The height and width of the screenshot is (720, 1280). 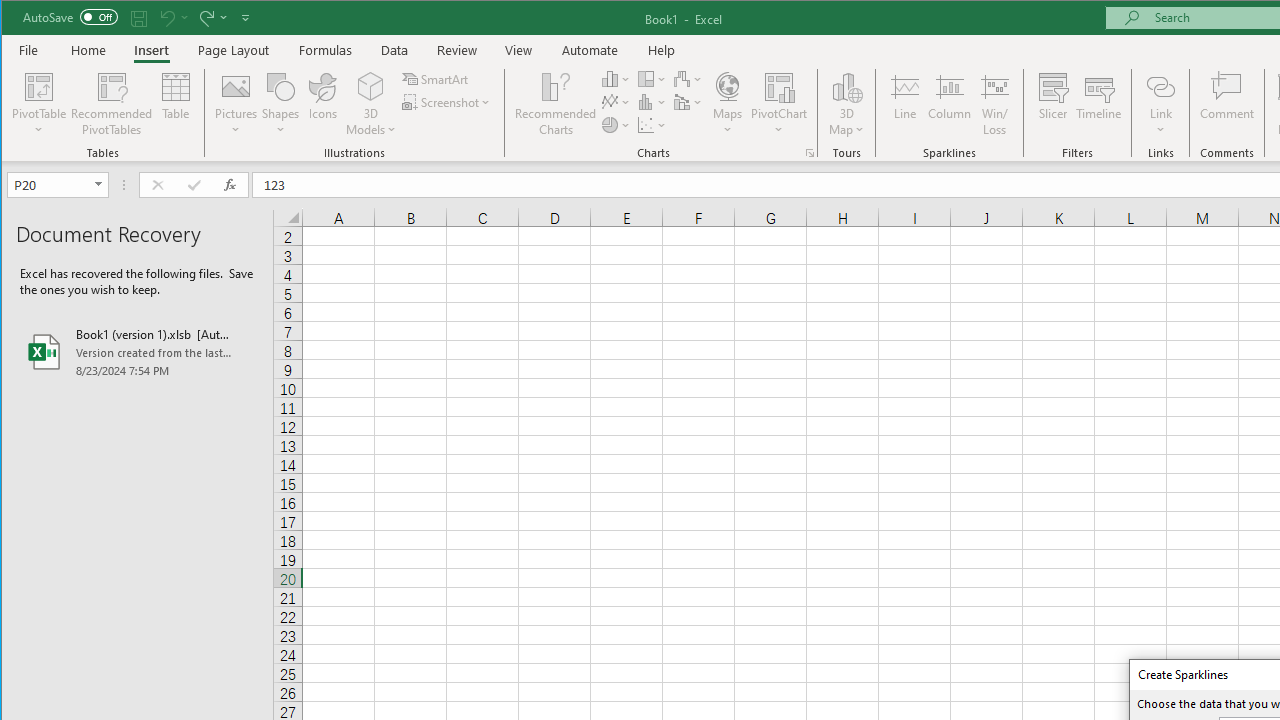 I want to click on Icons, so click(x=323, y=104).